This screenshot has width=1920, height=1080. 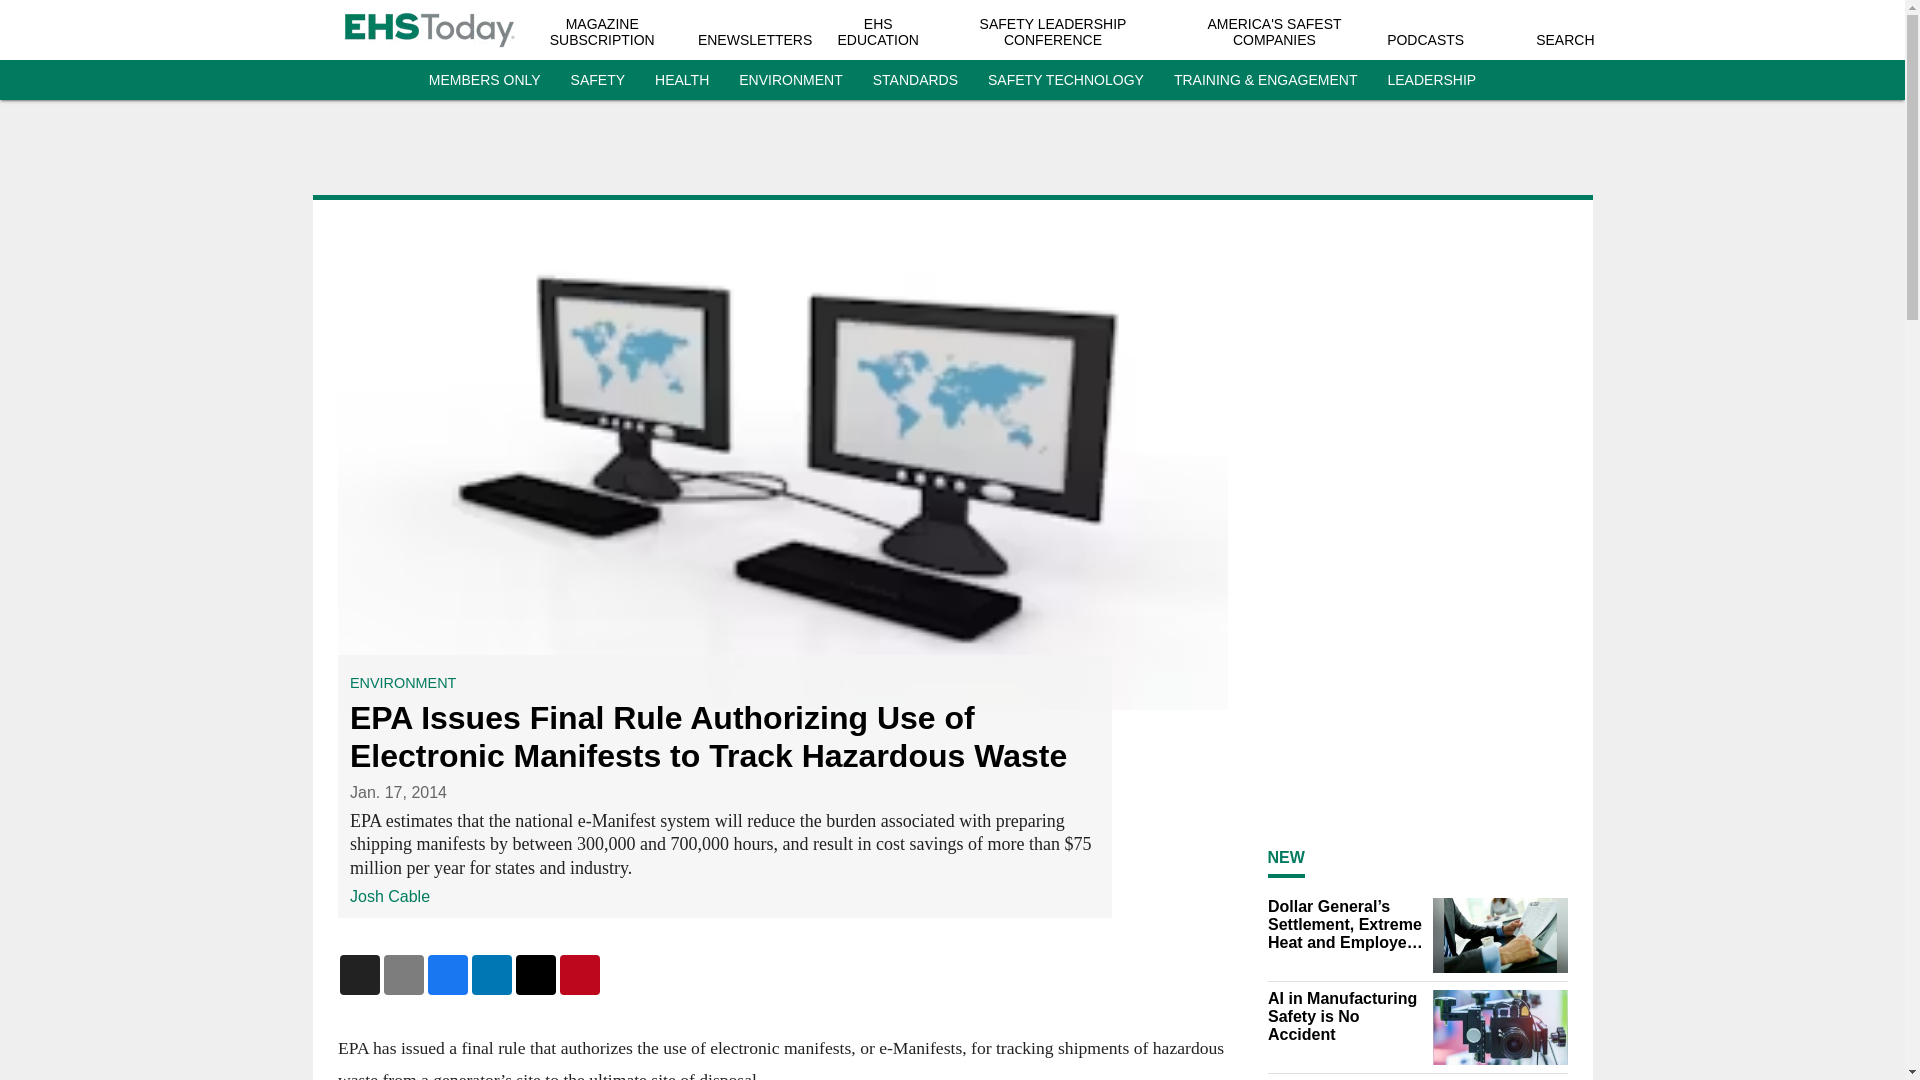 What do you see at coordinates (1066, 80) in the screenshot?
I see `SAFETY TECHNOLOGY` at bounding box center [1066, 80].